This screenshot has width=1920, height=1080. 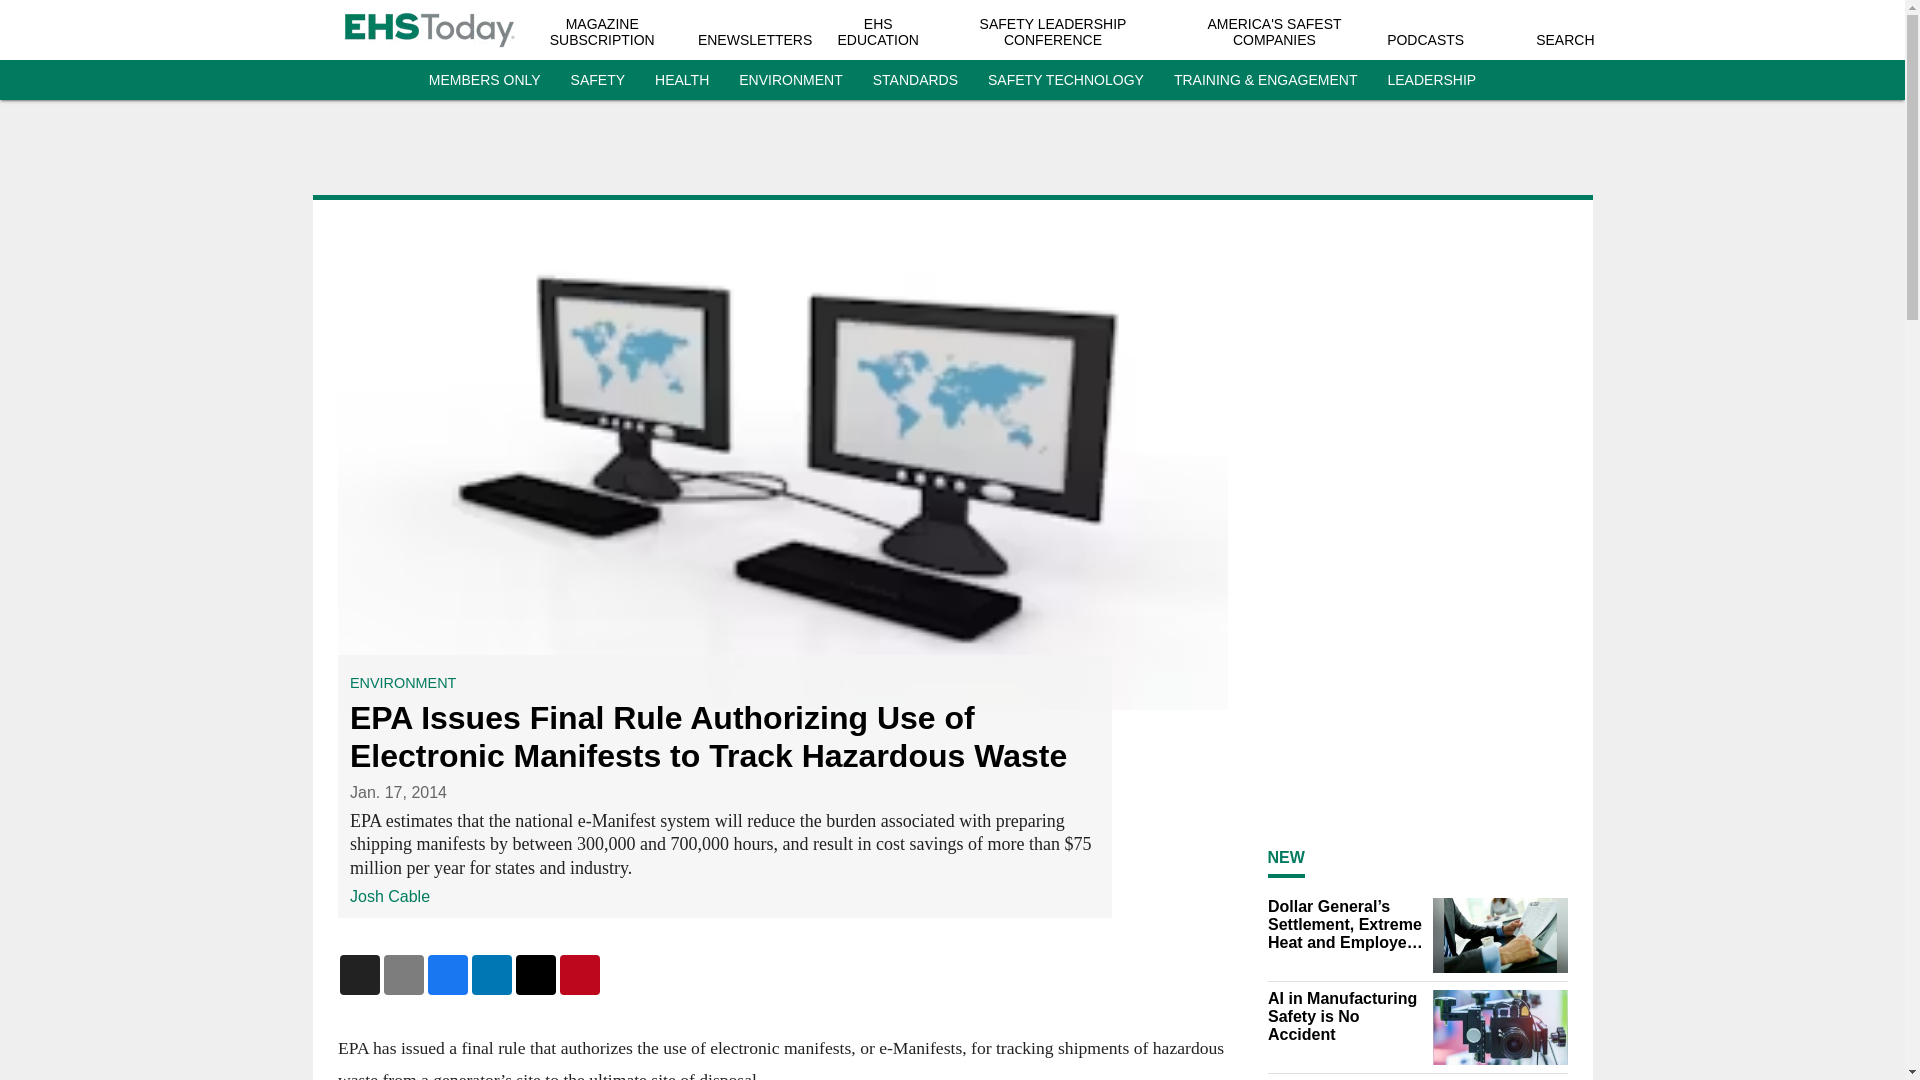 What do you see at coordinates (1066, 80) in the screenshot?
I see `SAFETY TECHNOLOGY` at bounding box center [1066, 80].